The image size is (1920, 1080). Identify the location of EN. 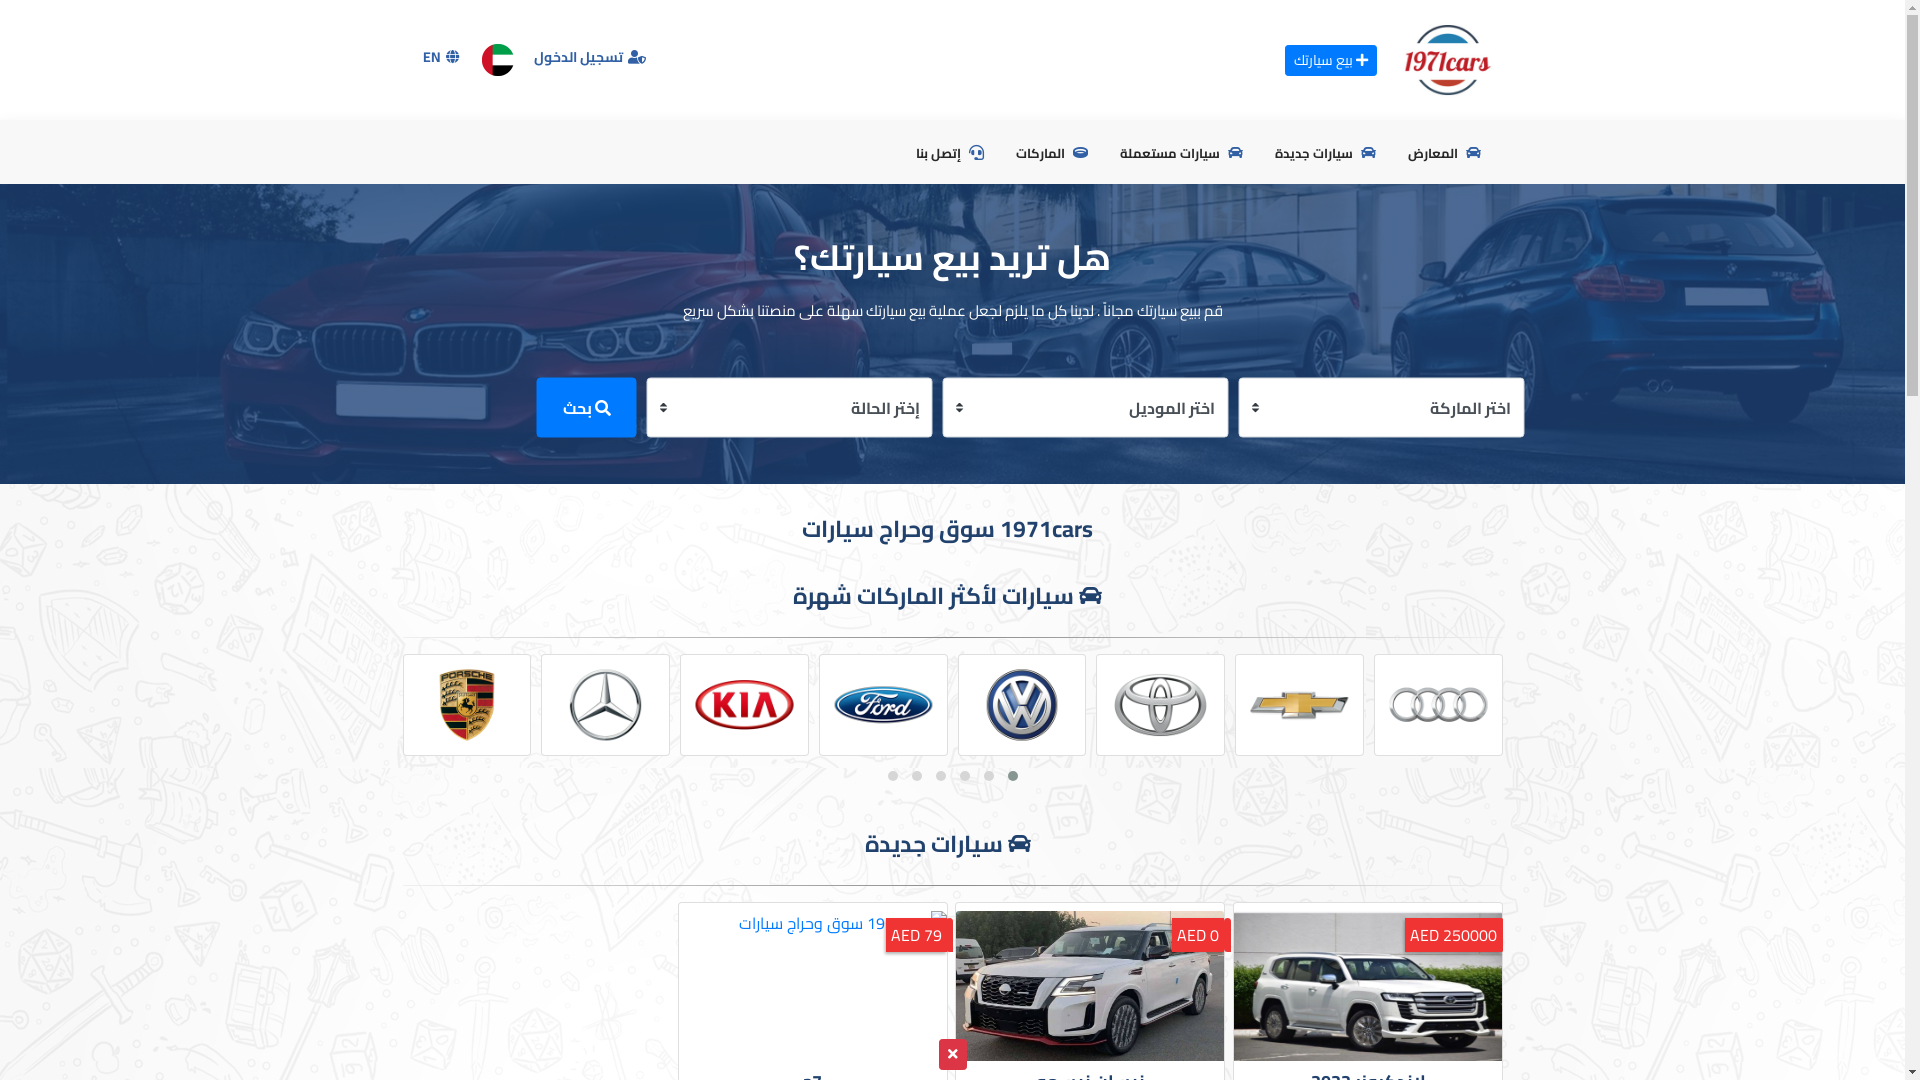
(442, 57).